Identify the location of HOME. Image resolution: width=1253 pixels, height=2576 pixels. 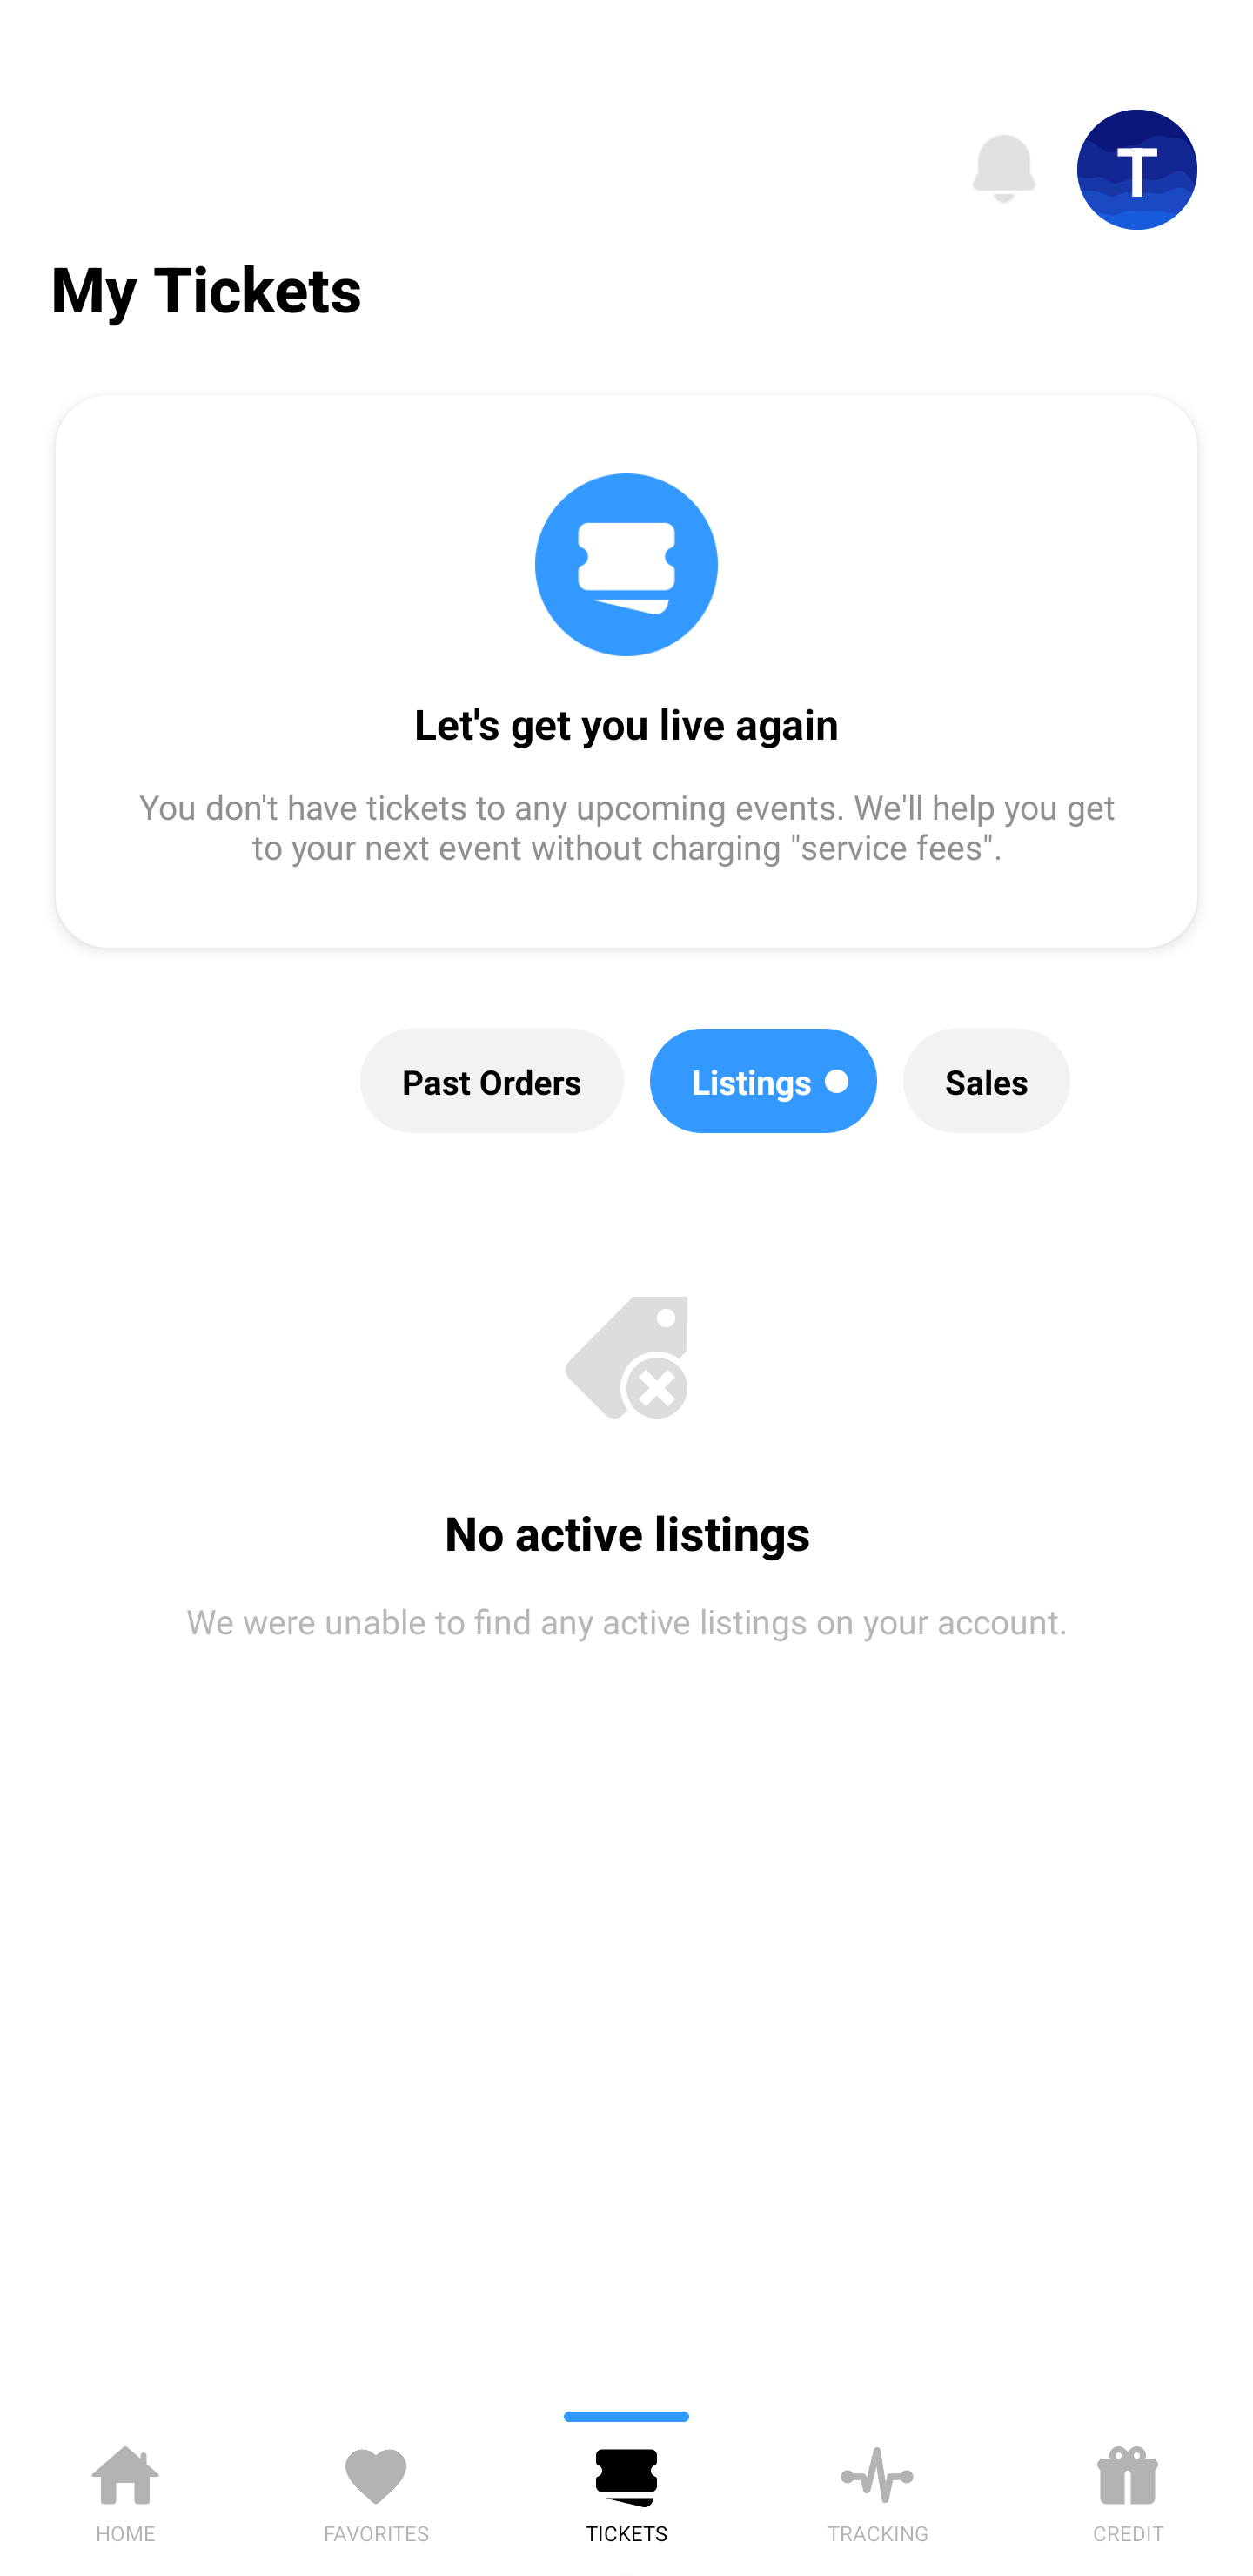
(125, 2489).